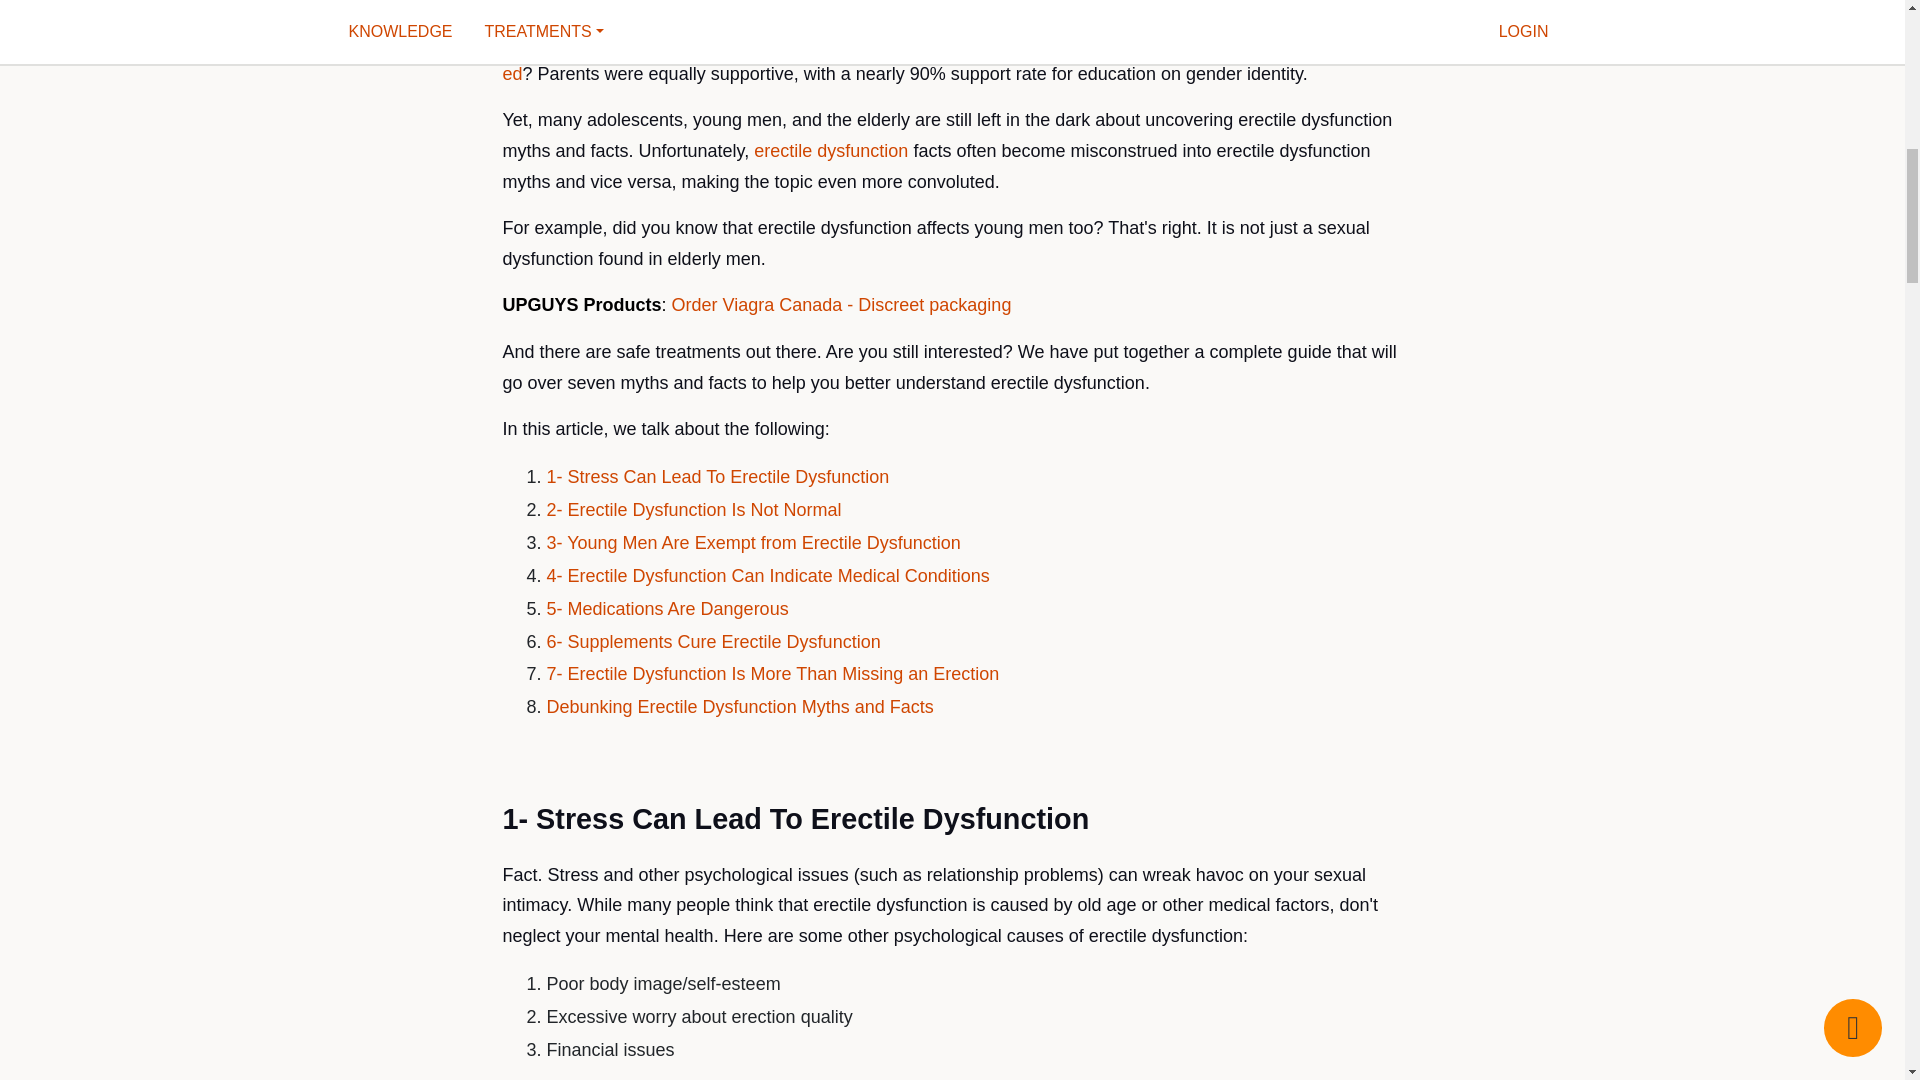  What do you see at coordinates (842, 304) in the screenshot?
I see `Order Viagra Canada - Discreet packaging` at bounding box center [842, 304].